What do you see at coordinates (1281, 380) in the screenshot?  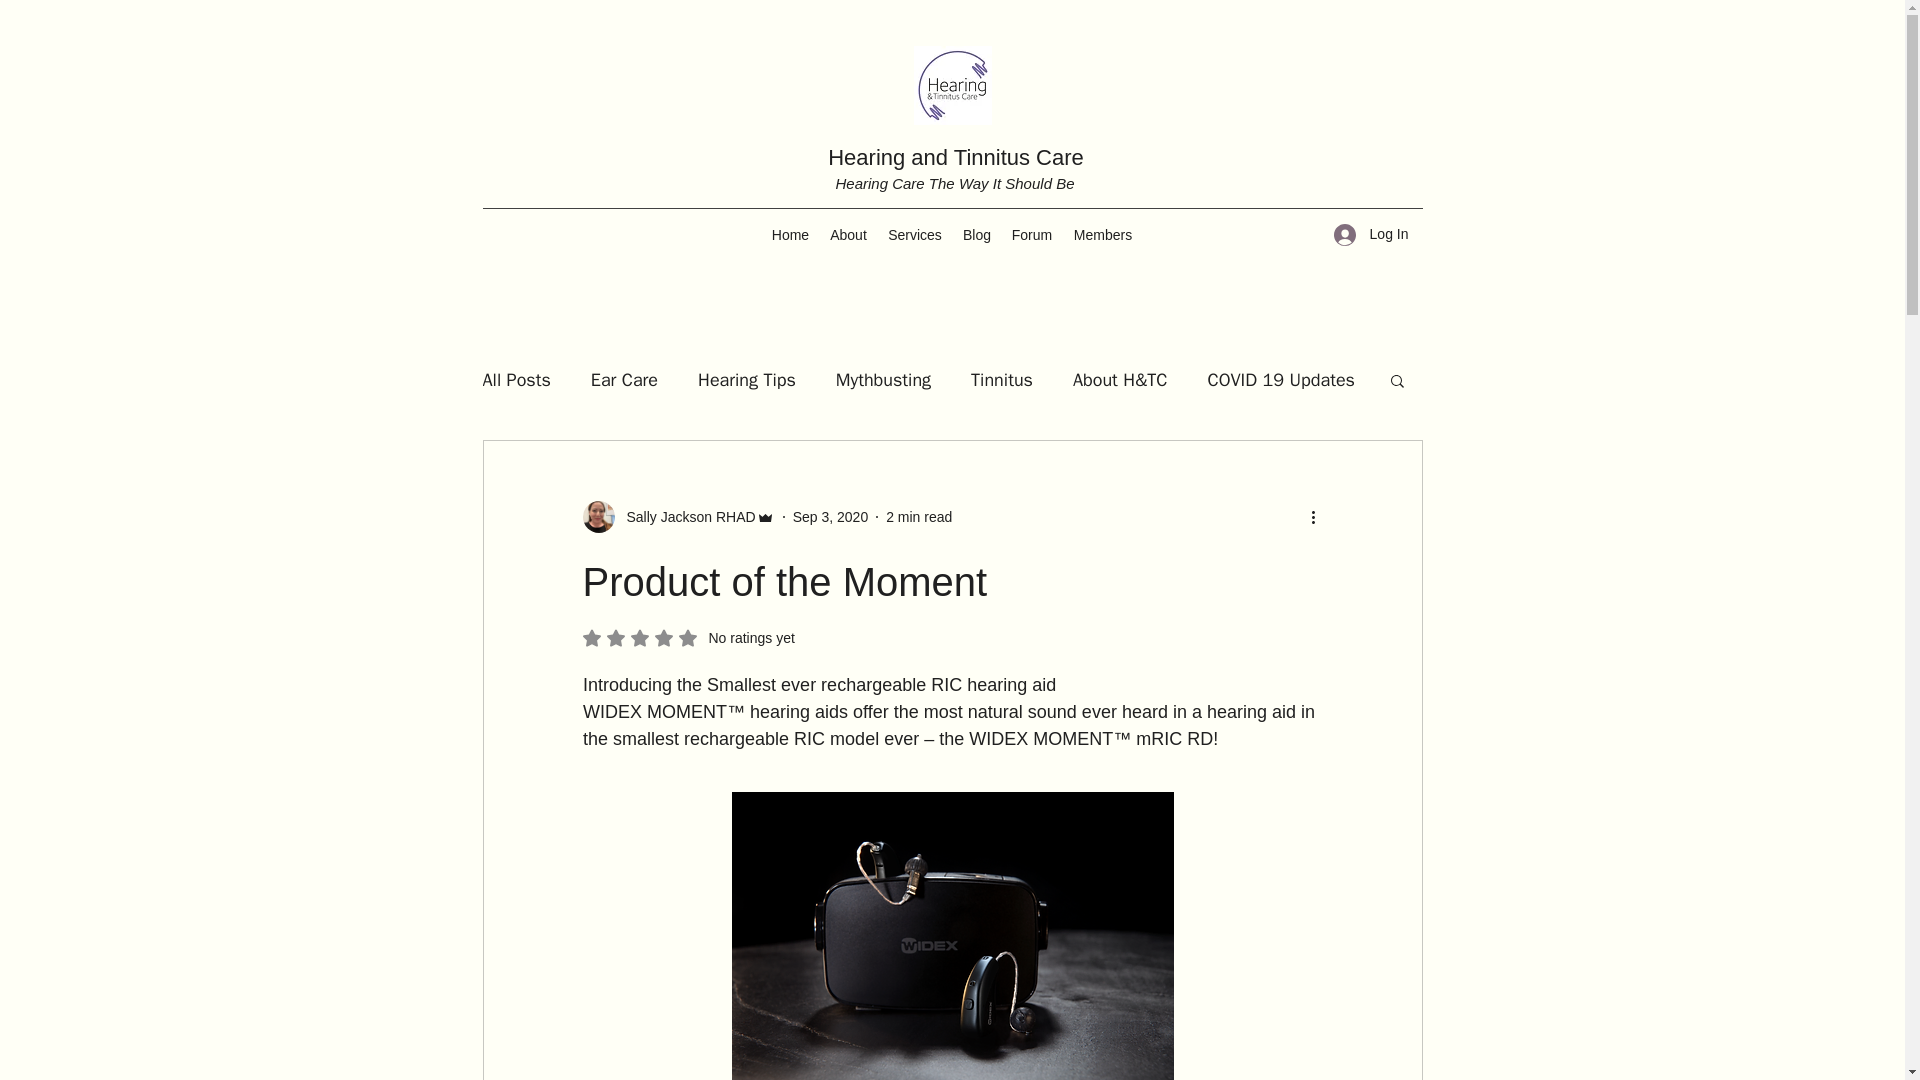 I see `COVID 19 Updates` at bounding box center [1281, 380].